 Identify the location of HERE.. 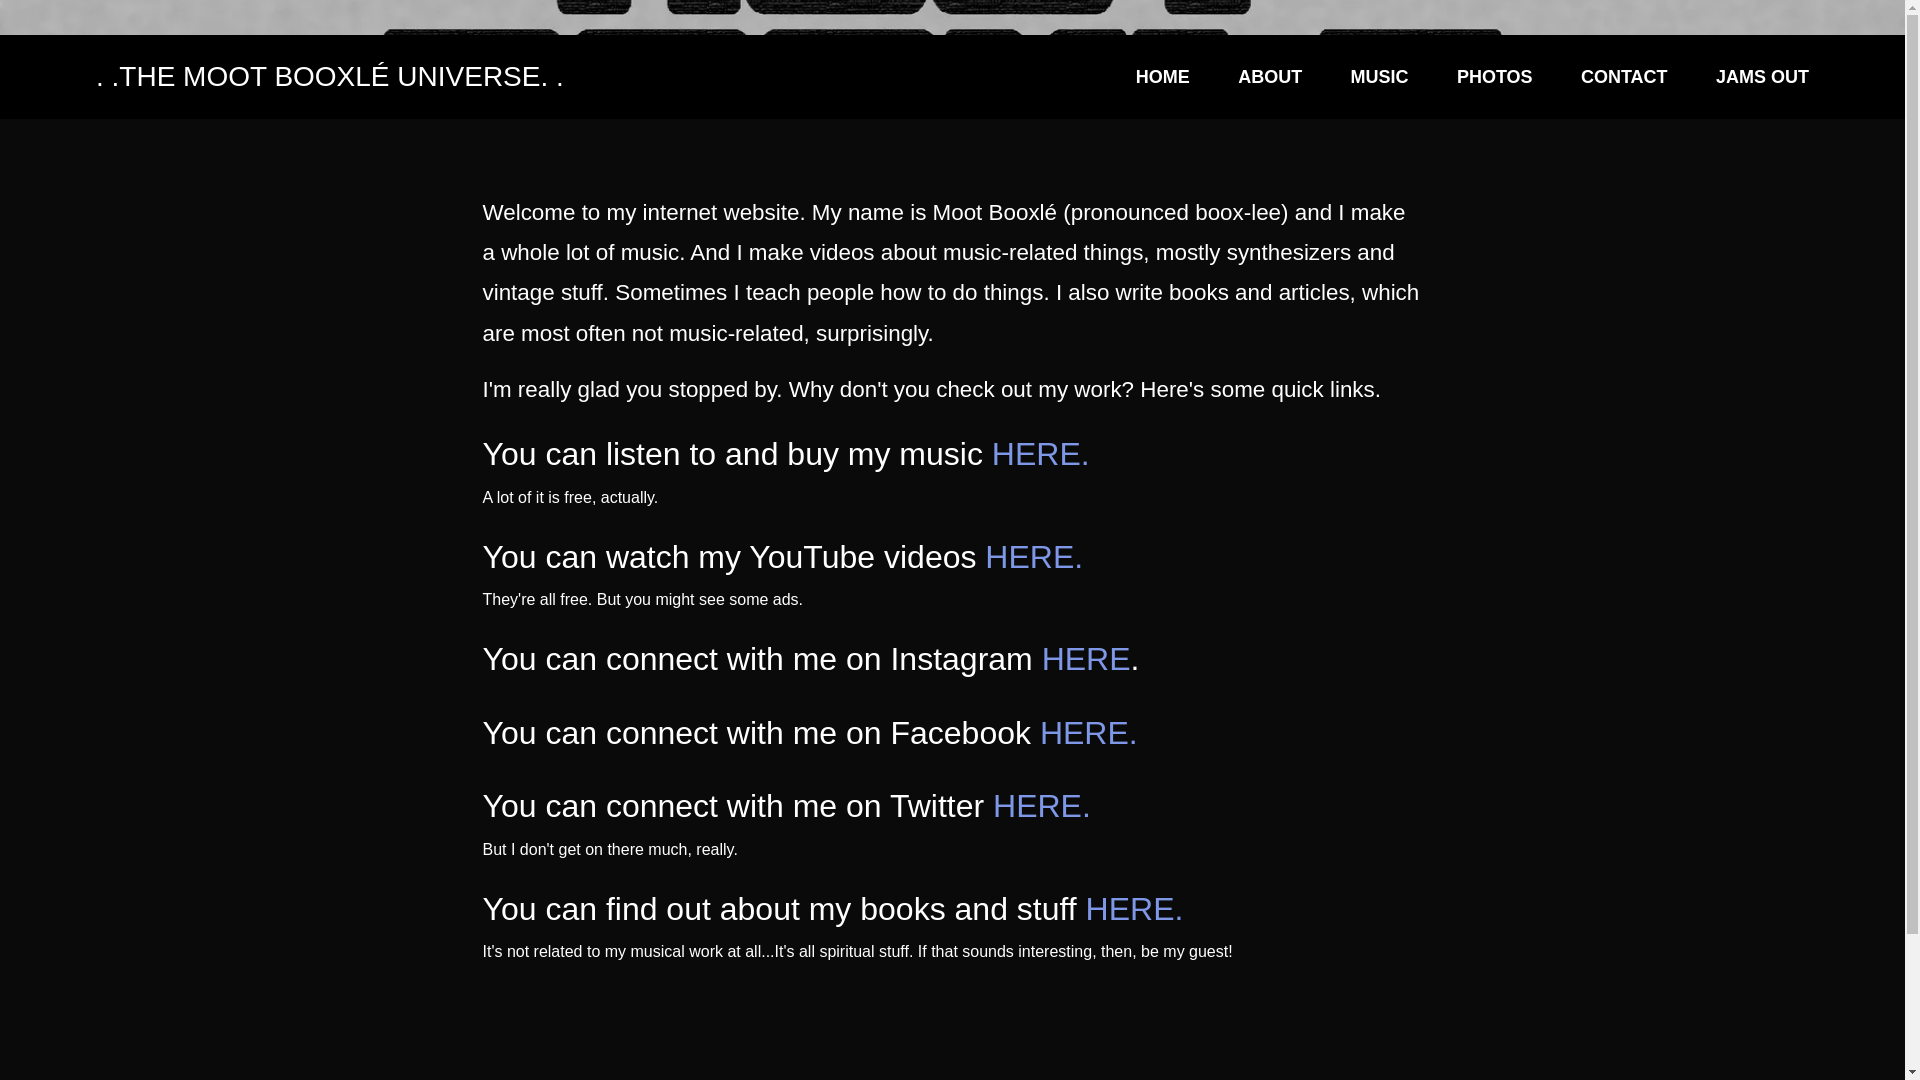
(1135, 908).